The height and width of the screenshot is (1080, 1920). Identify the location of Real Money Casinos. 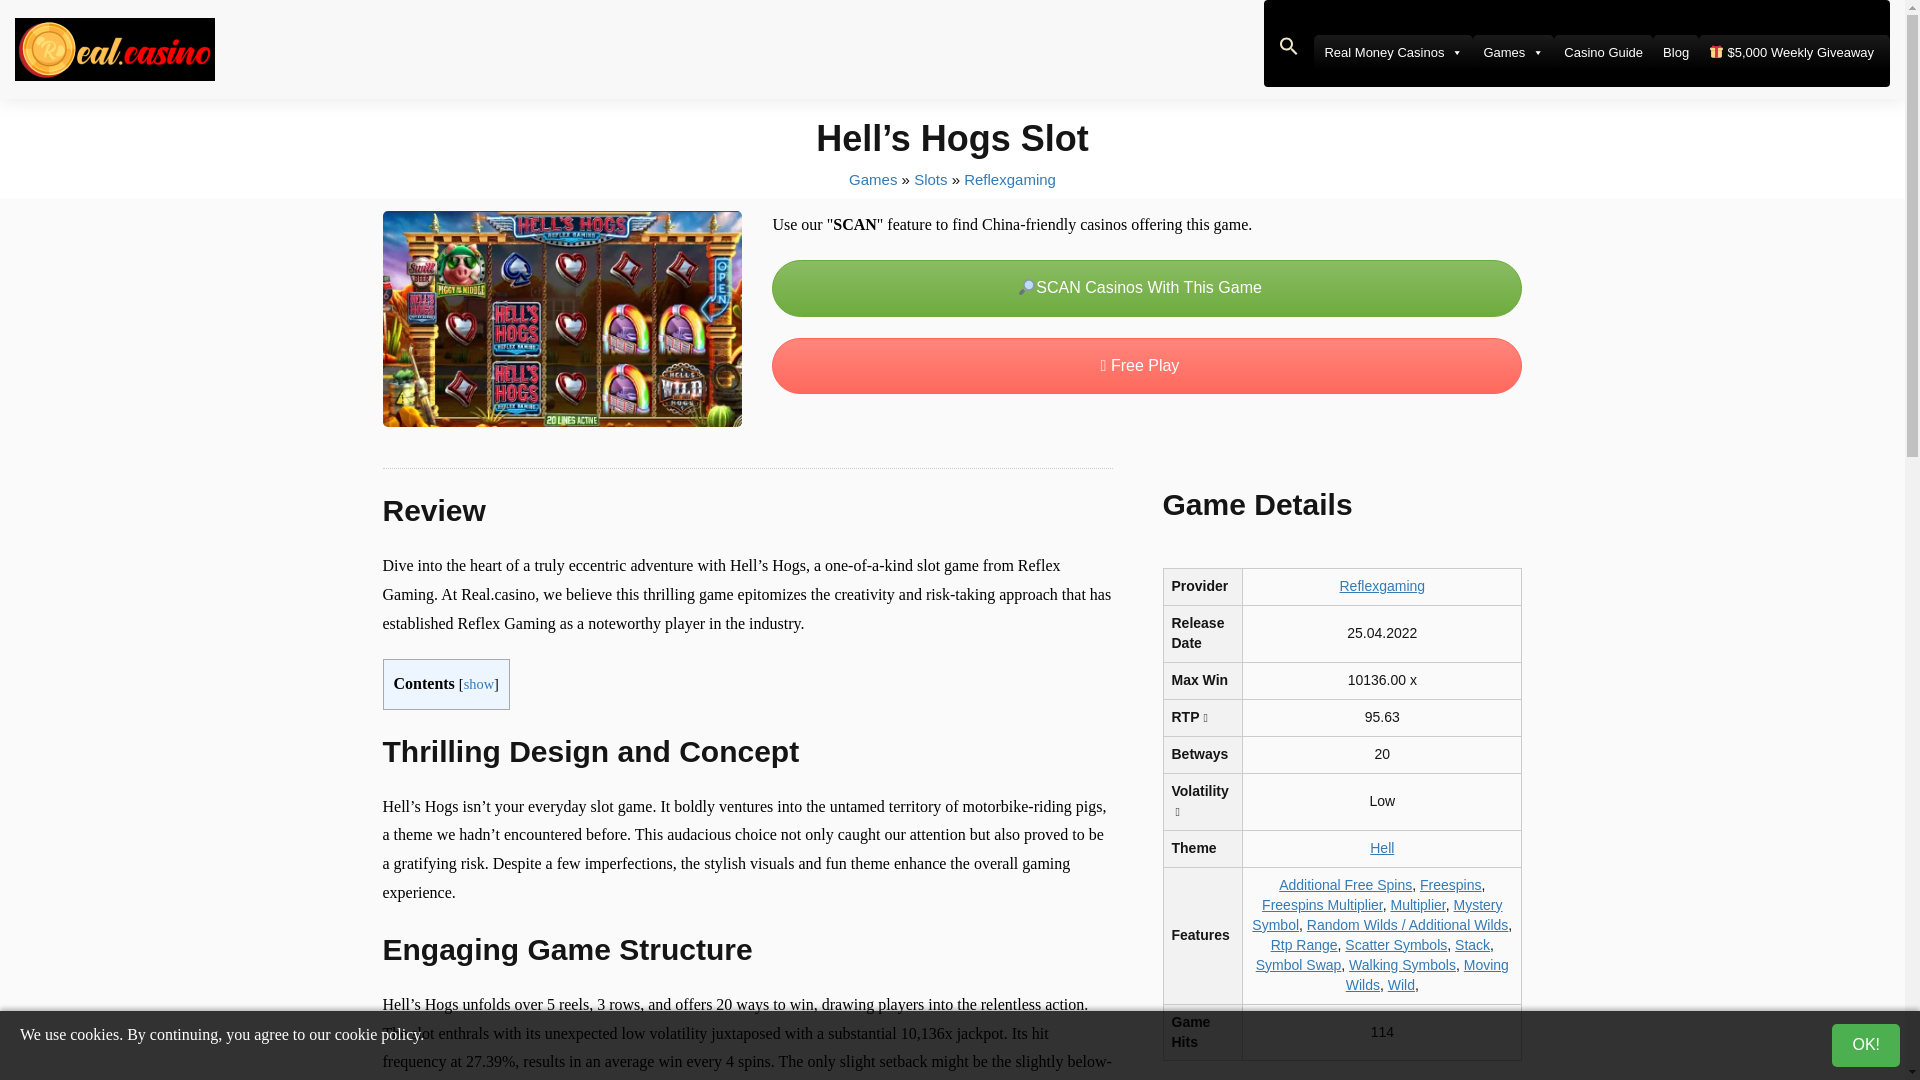
(1392, 52).